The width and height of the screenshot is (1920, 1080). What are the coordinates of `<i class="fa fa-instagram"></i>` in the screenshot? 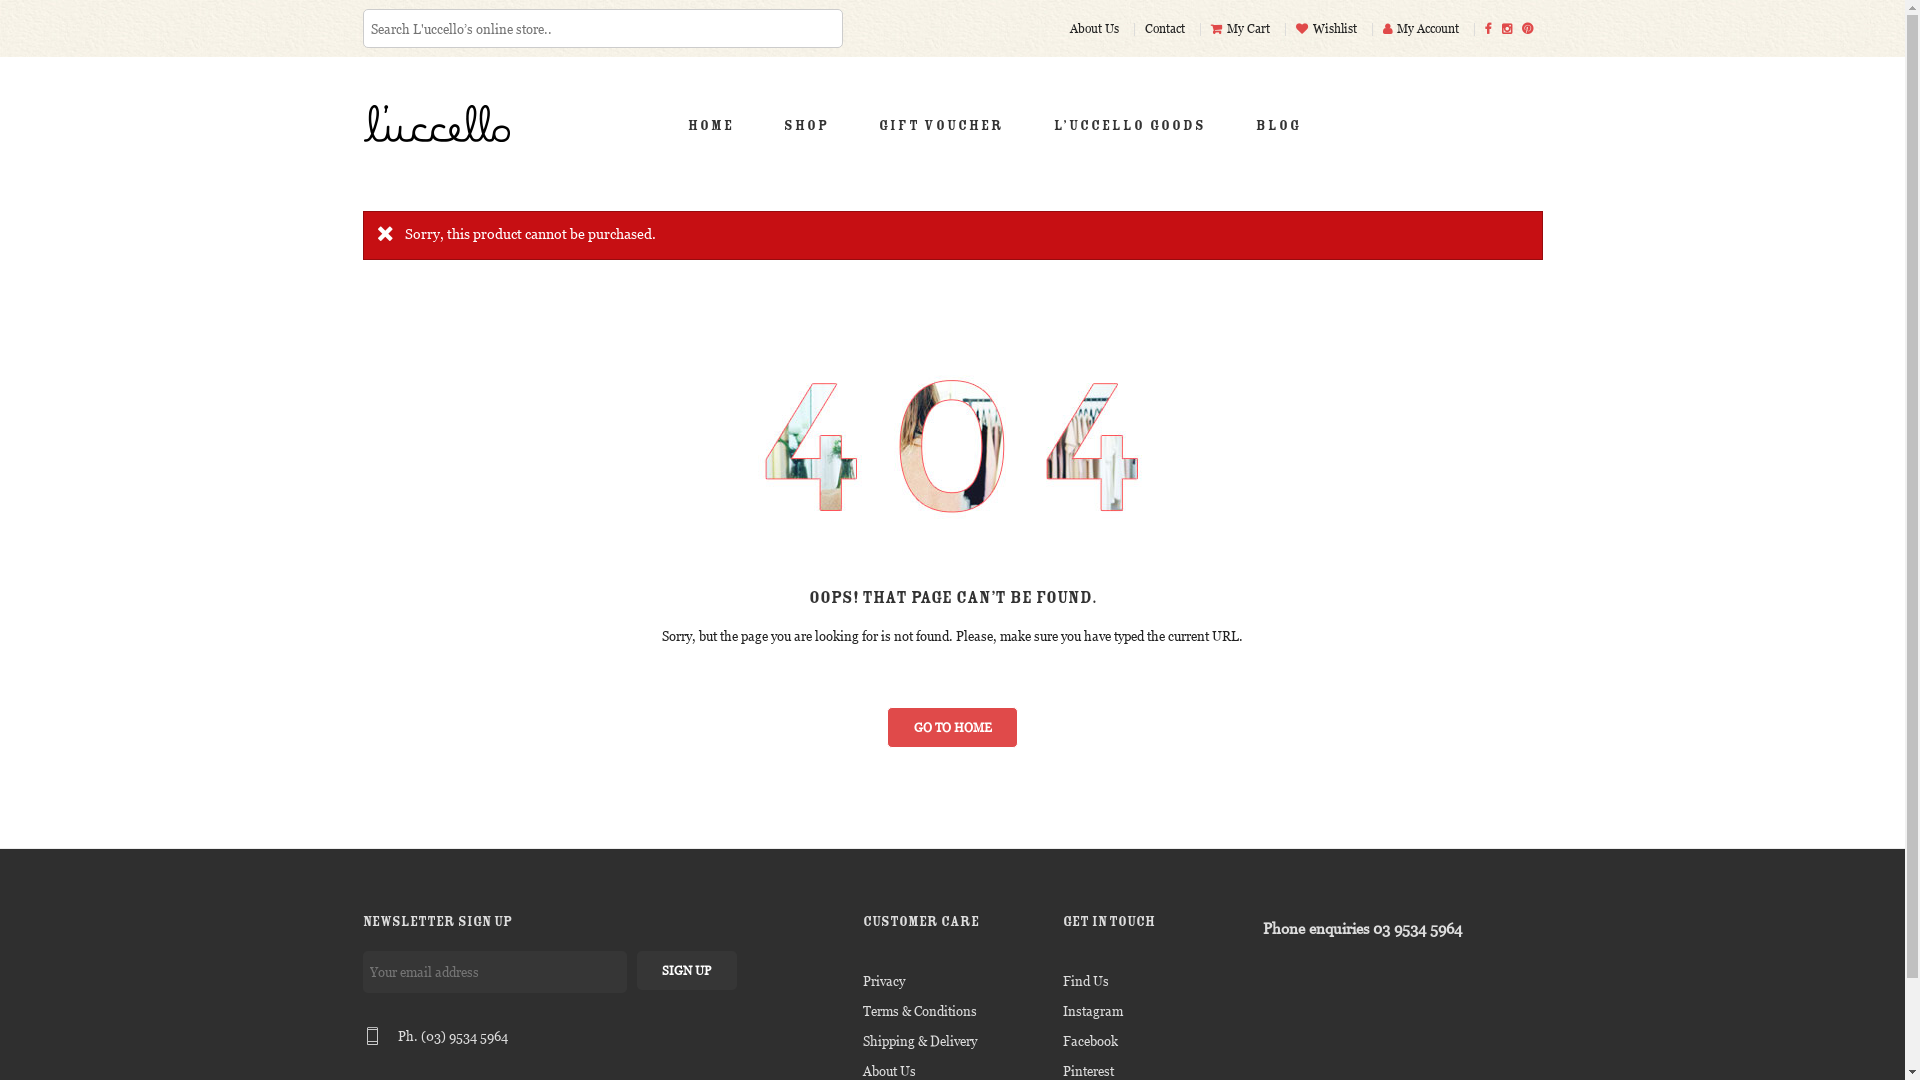 It's located at (1512, 28).